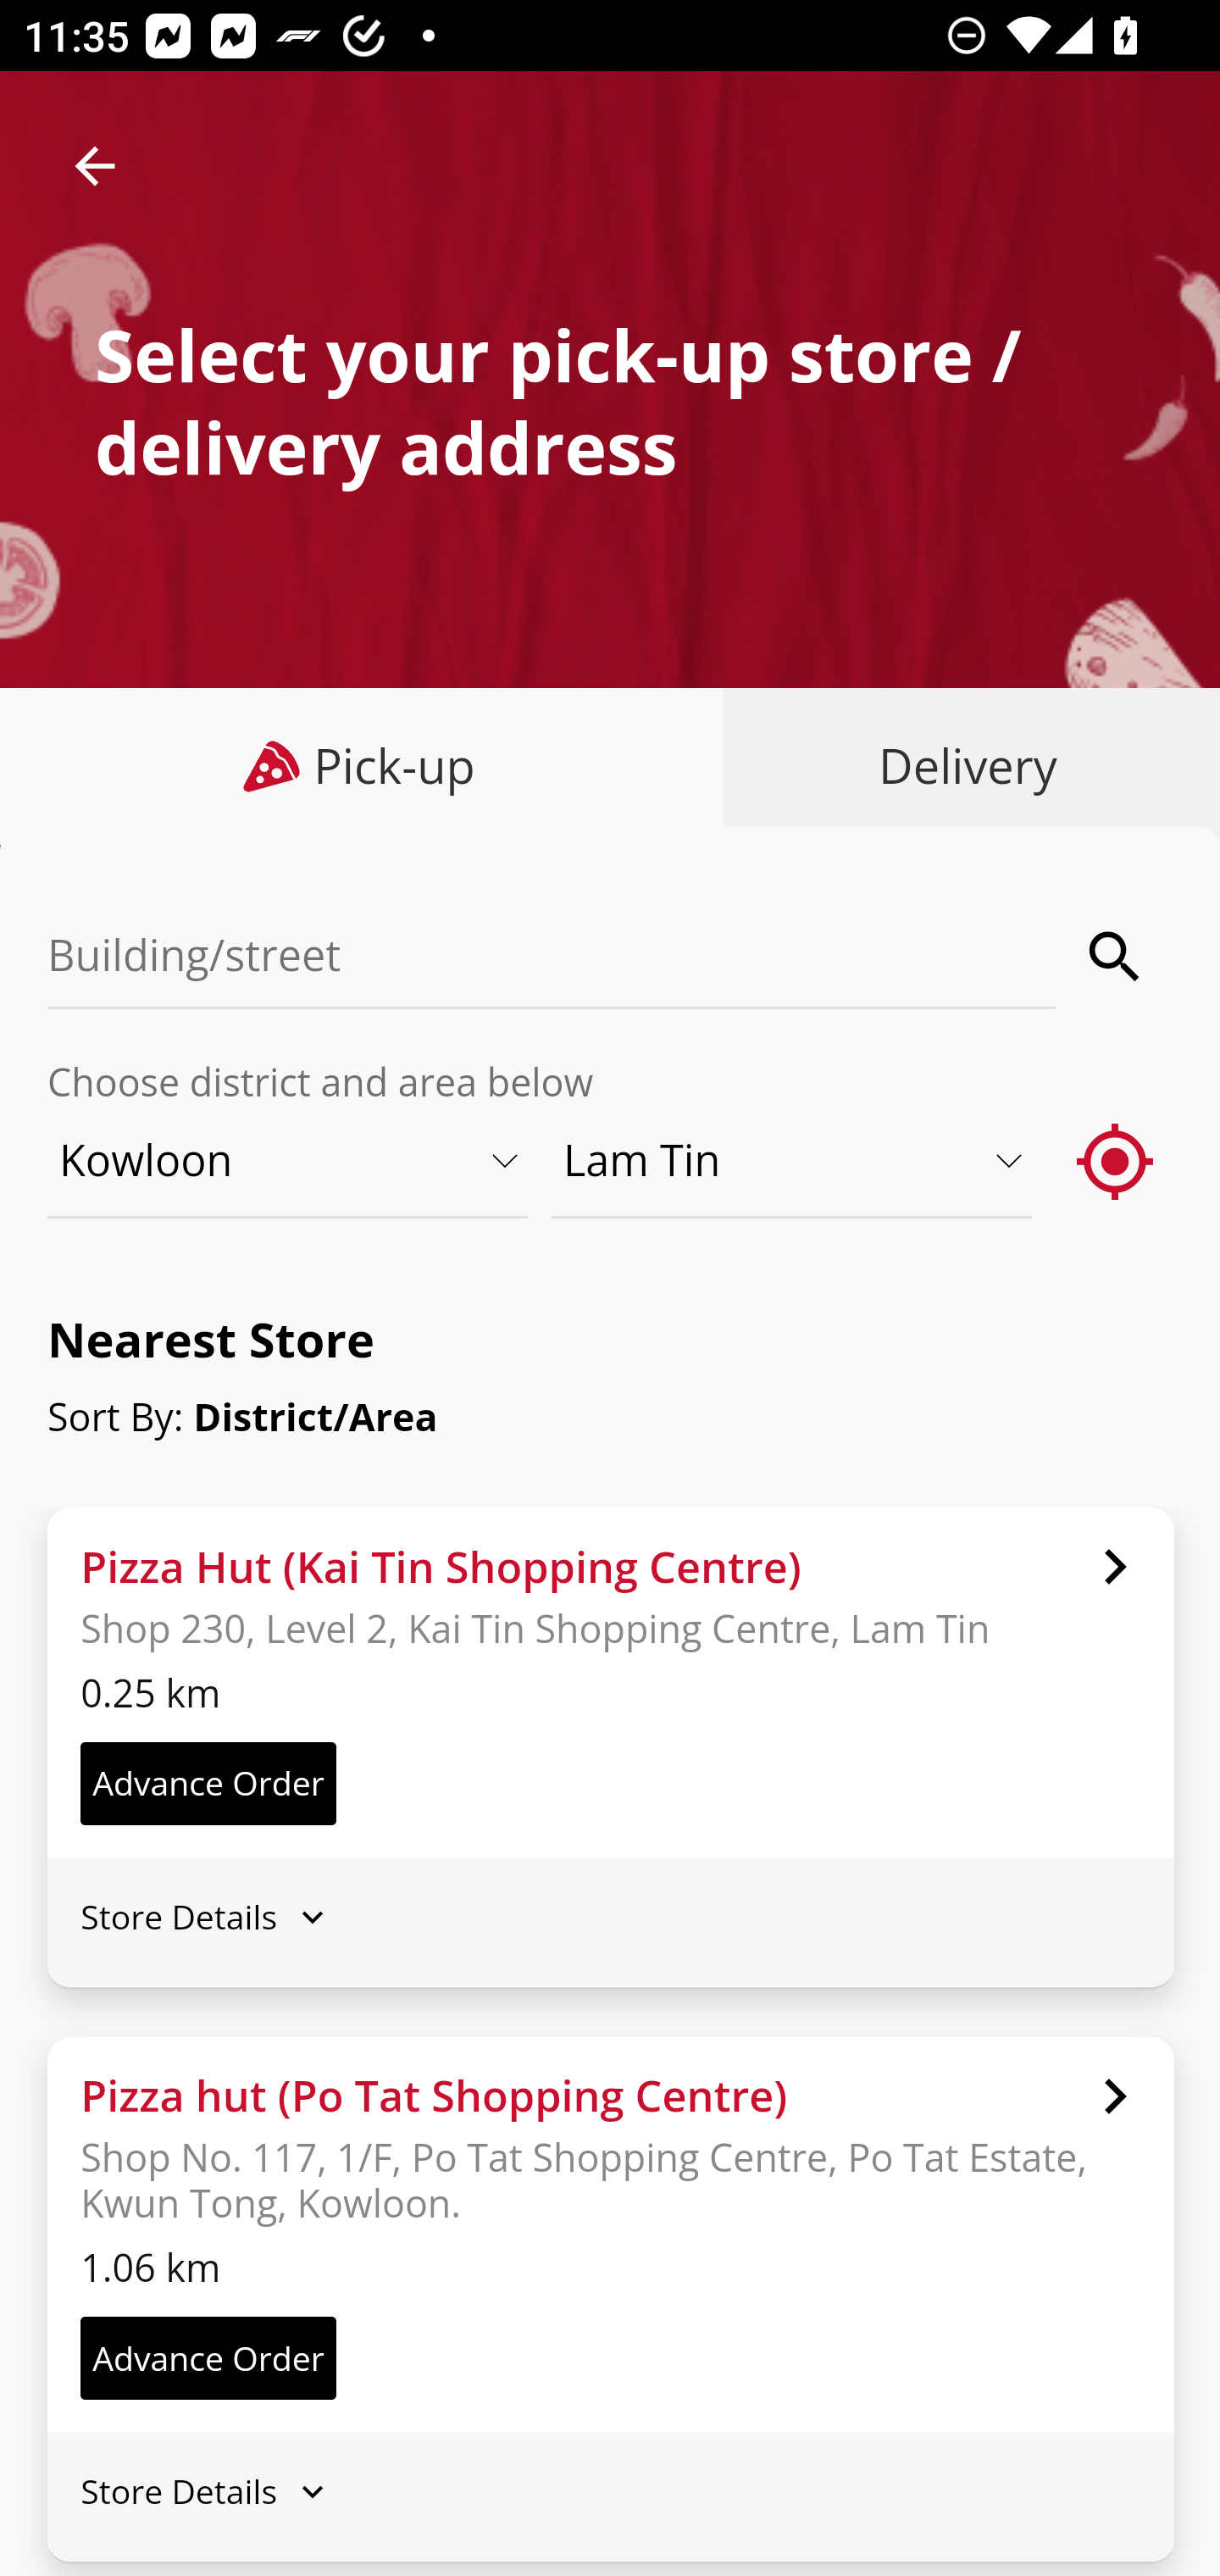  Describe the element at coordinates (793, 1160) in the screenshot. I see `Lam Tin` at that location.